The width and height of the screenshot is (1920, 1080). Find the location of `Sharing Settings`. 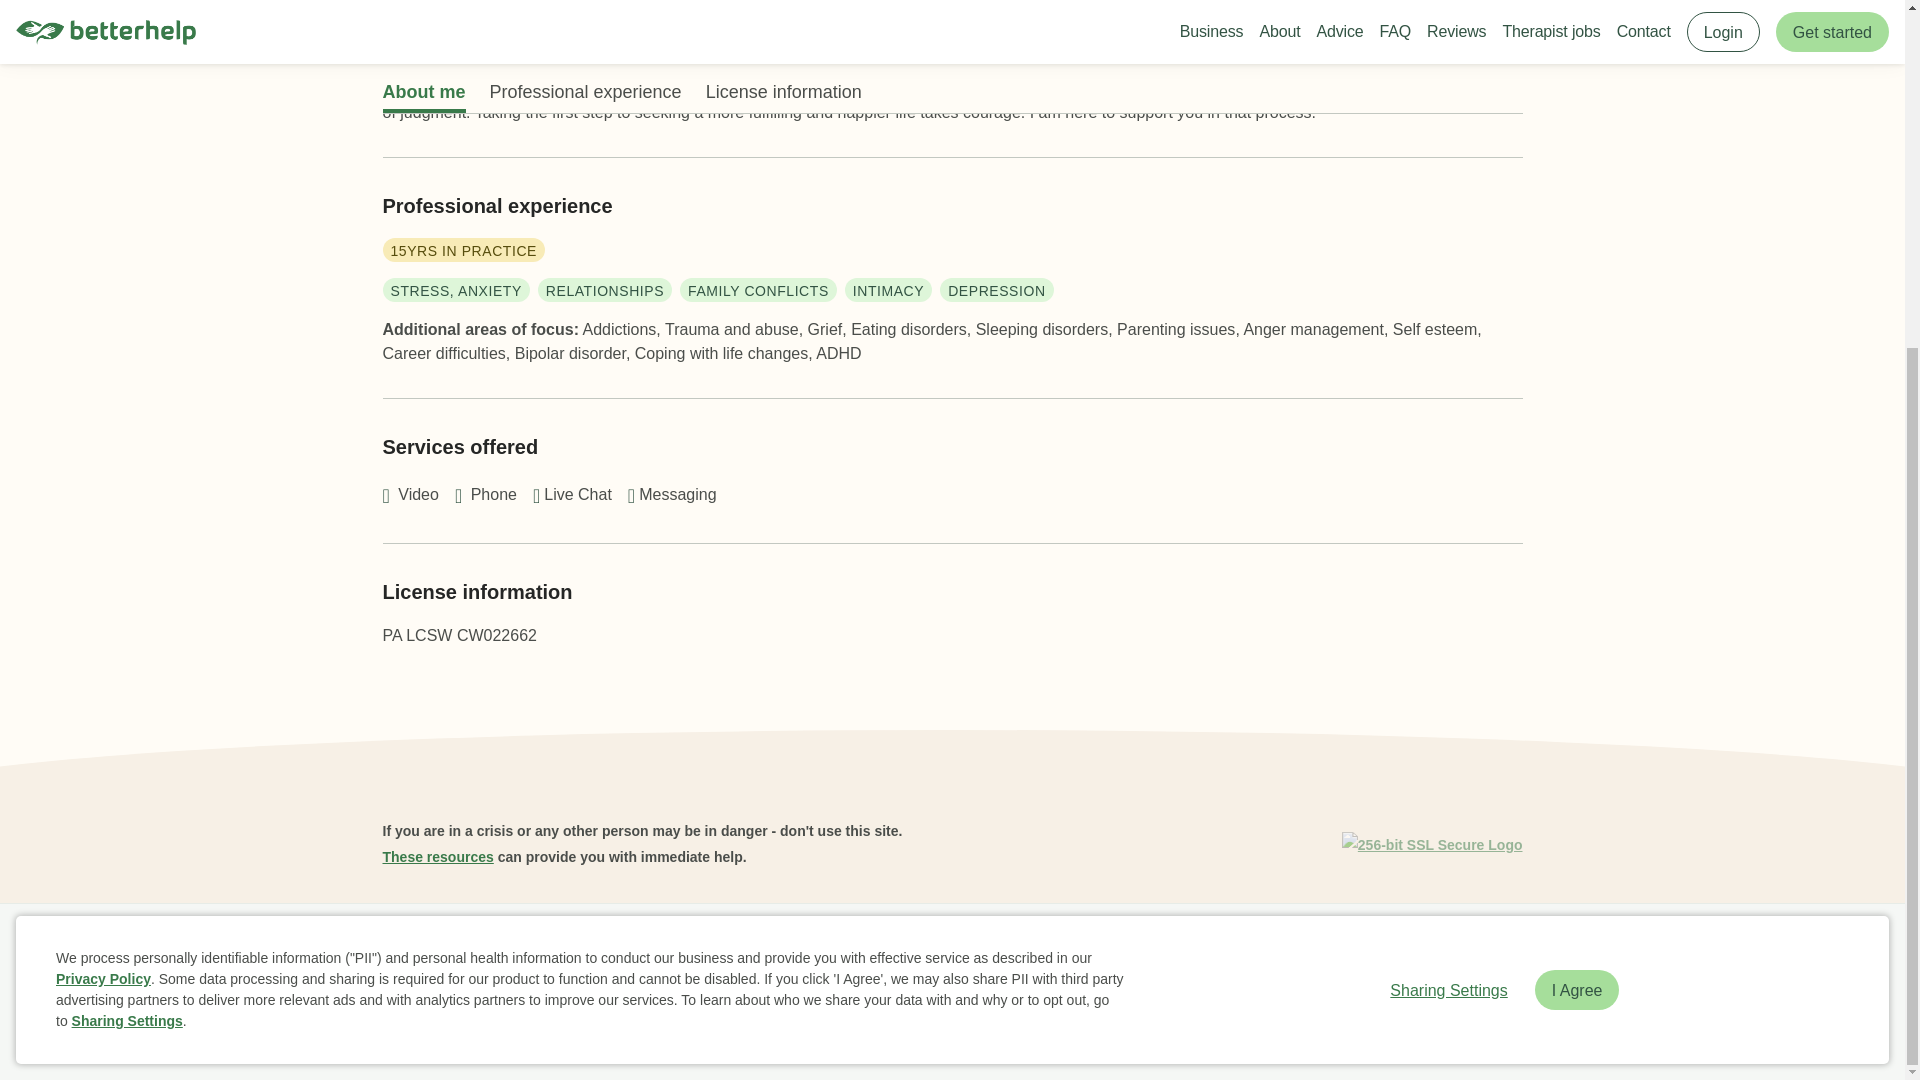

Sharing Settings is located at coordinates (1448, 488).